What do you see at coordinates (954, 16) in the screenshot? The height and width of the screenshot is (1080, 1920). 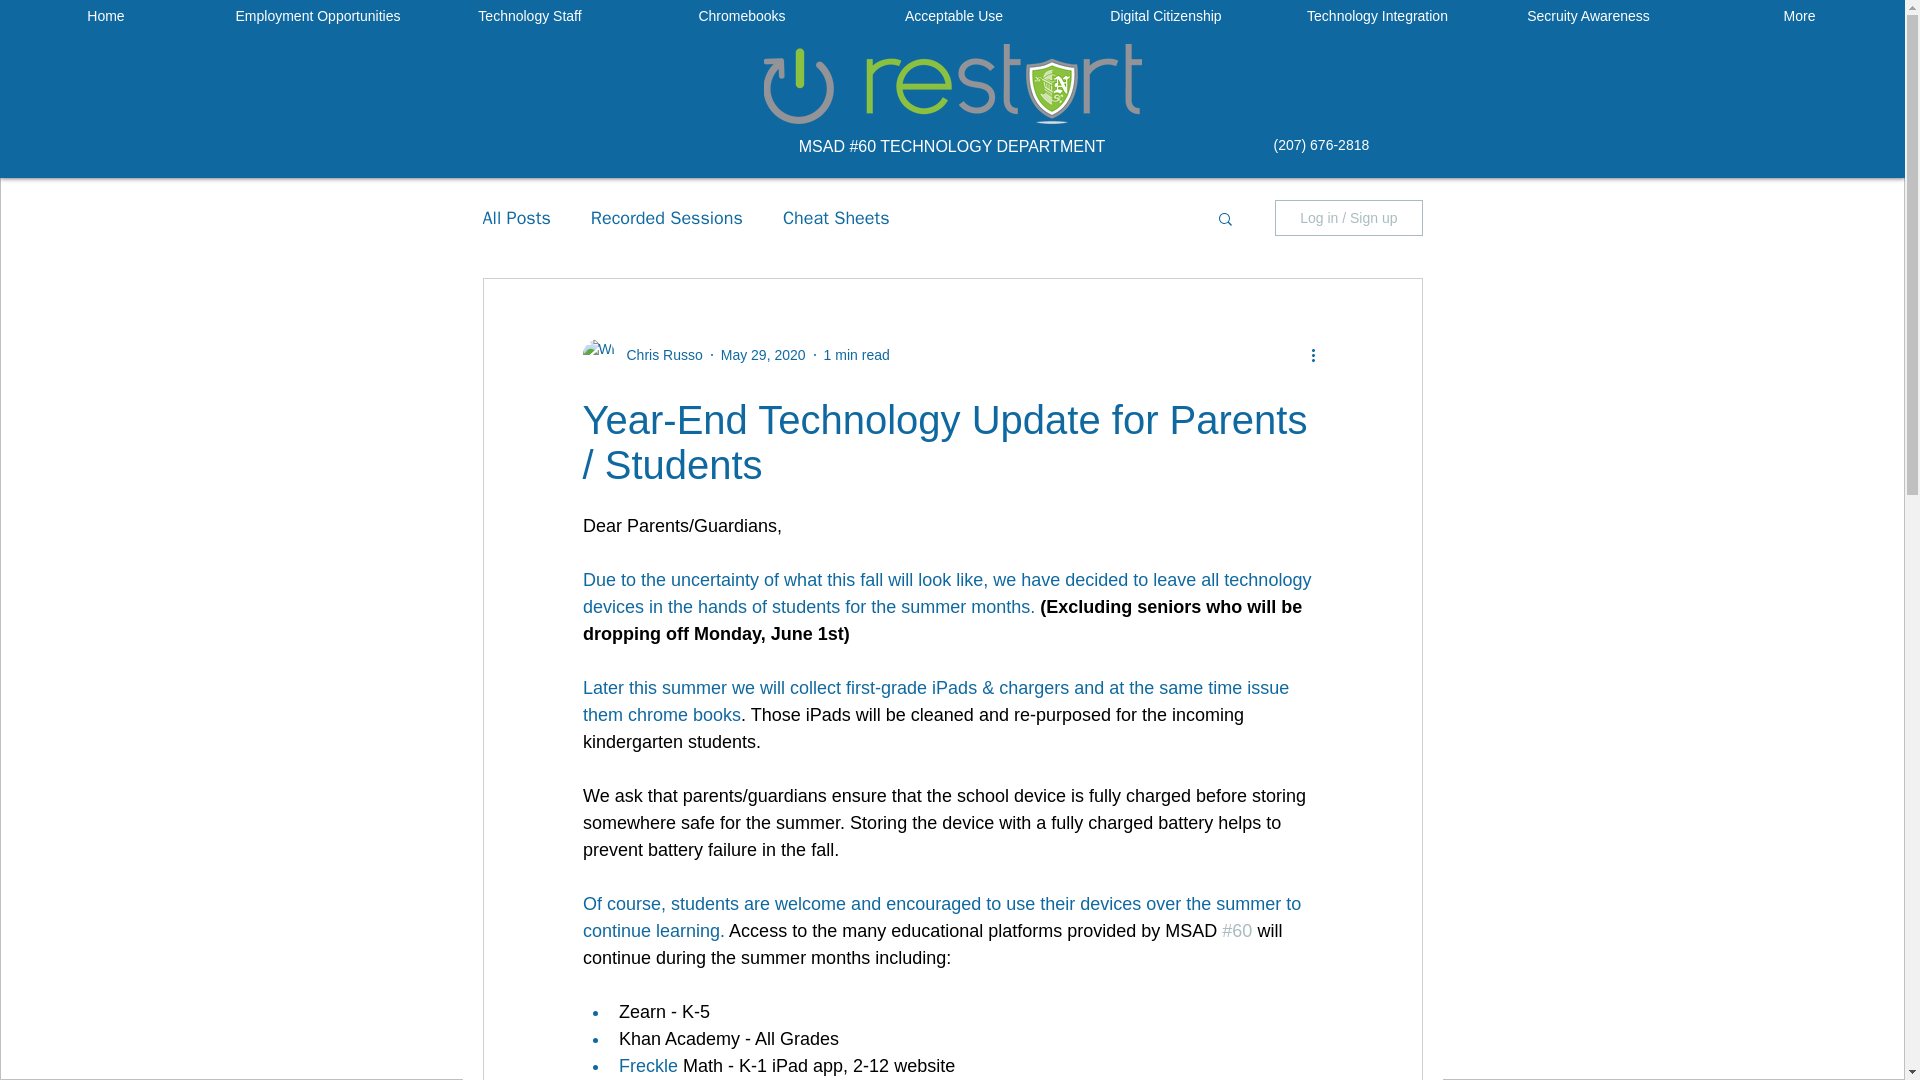 I see `Acceptable Use` at bounding box center [954, 16].